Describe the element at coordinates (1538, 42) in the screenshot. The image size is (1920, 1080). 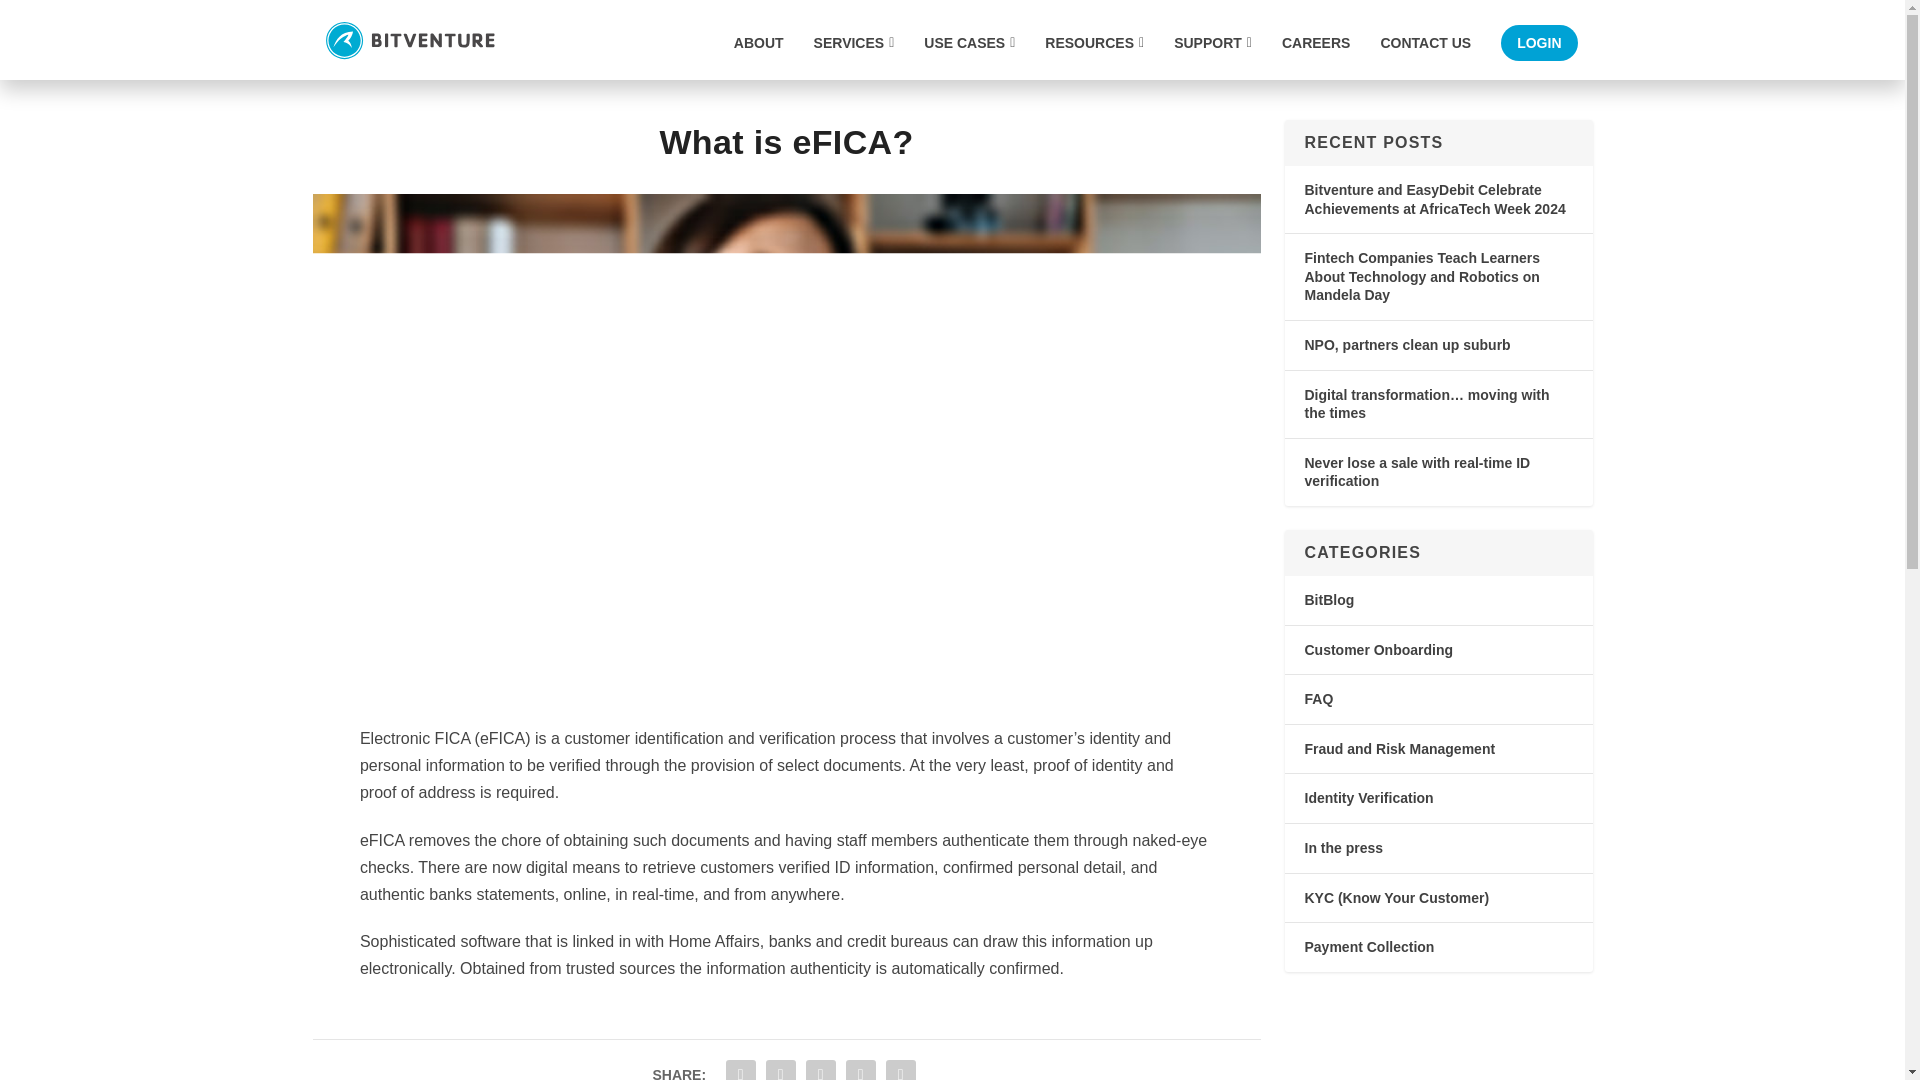
I see `LOGIN` at that location.